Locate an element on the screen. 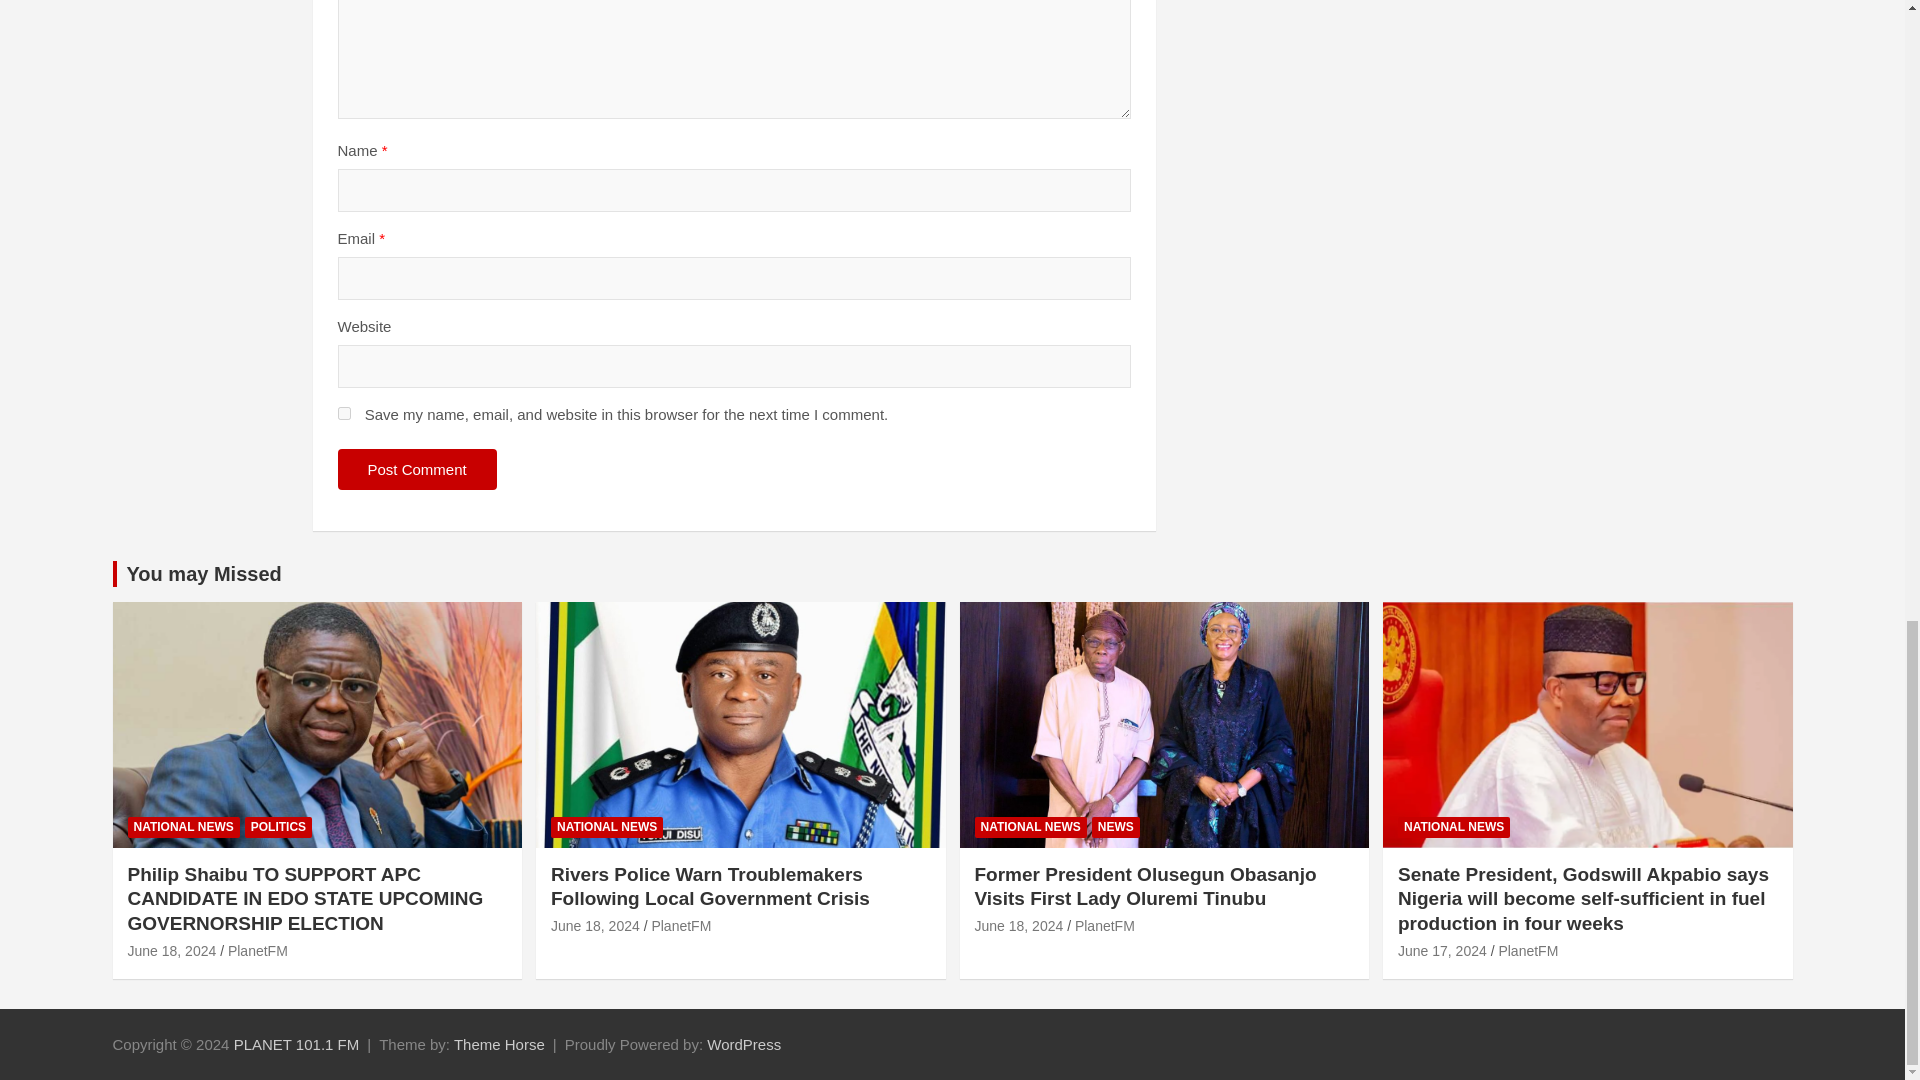  Theme Horse is located at coordinates (499, 1044).